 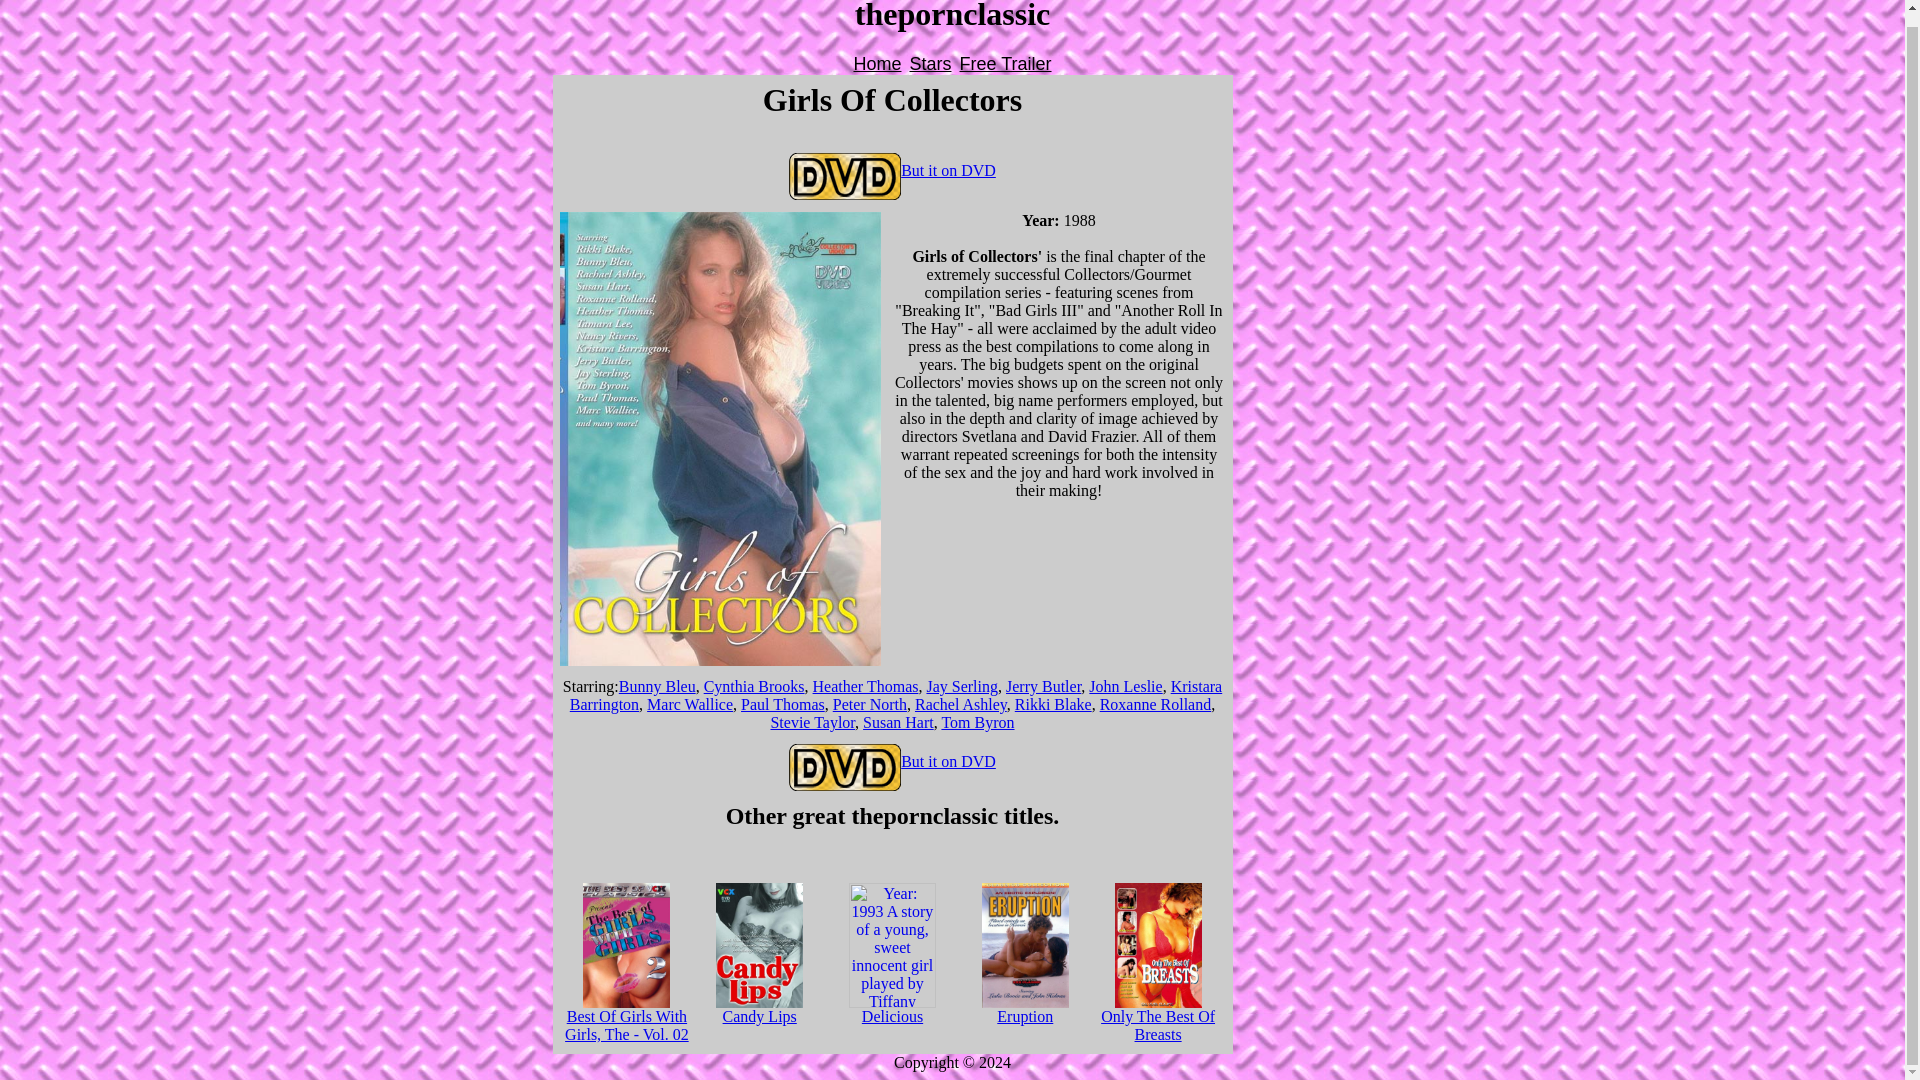 I want to click on Marc Wallice, so click(x=690, y=704).